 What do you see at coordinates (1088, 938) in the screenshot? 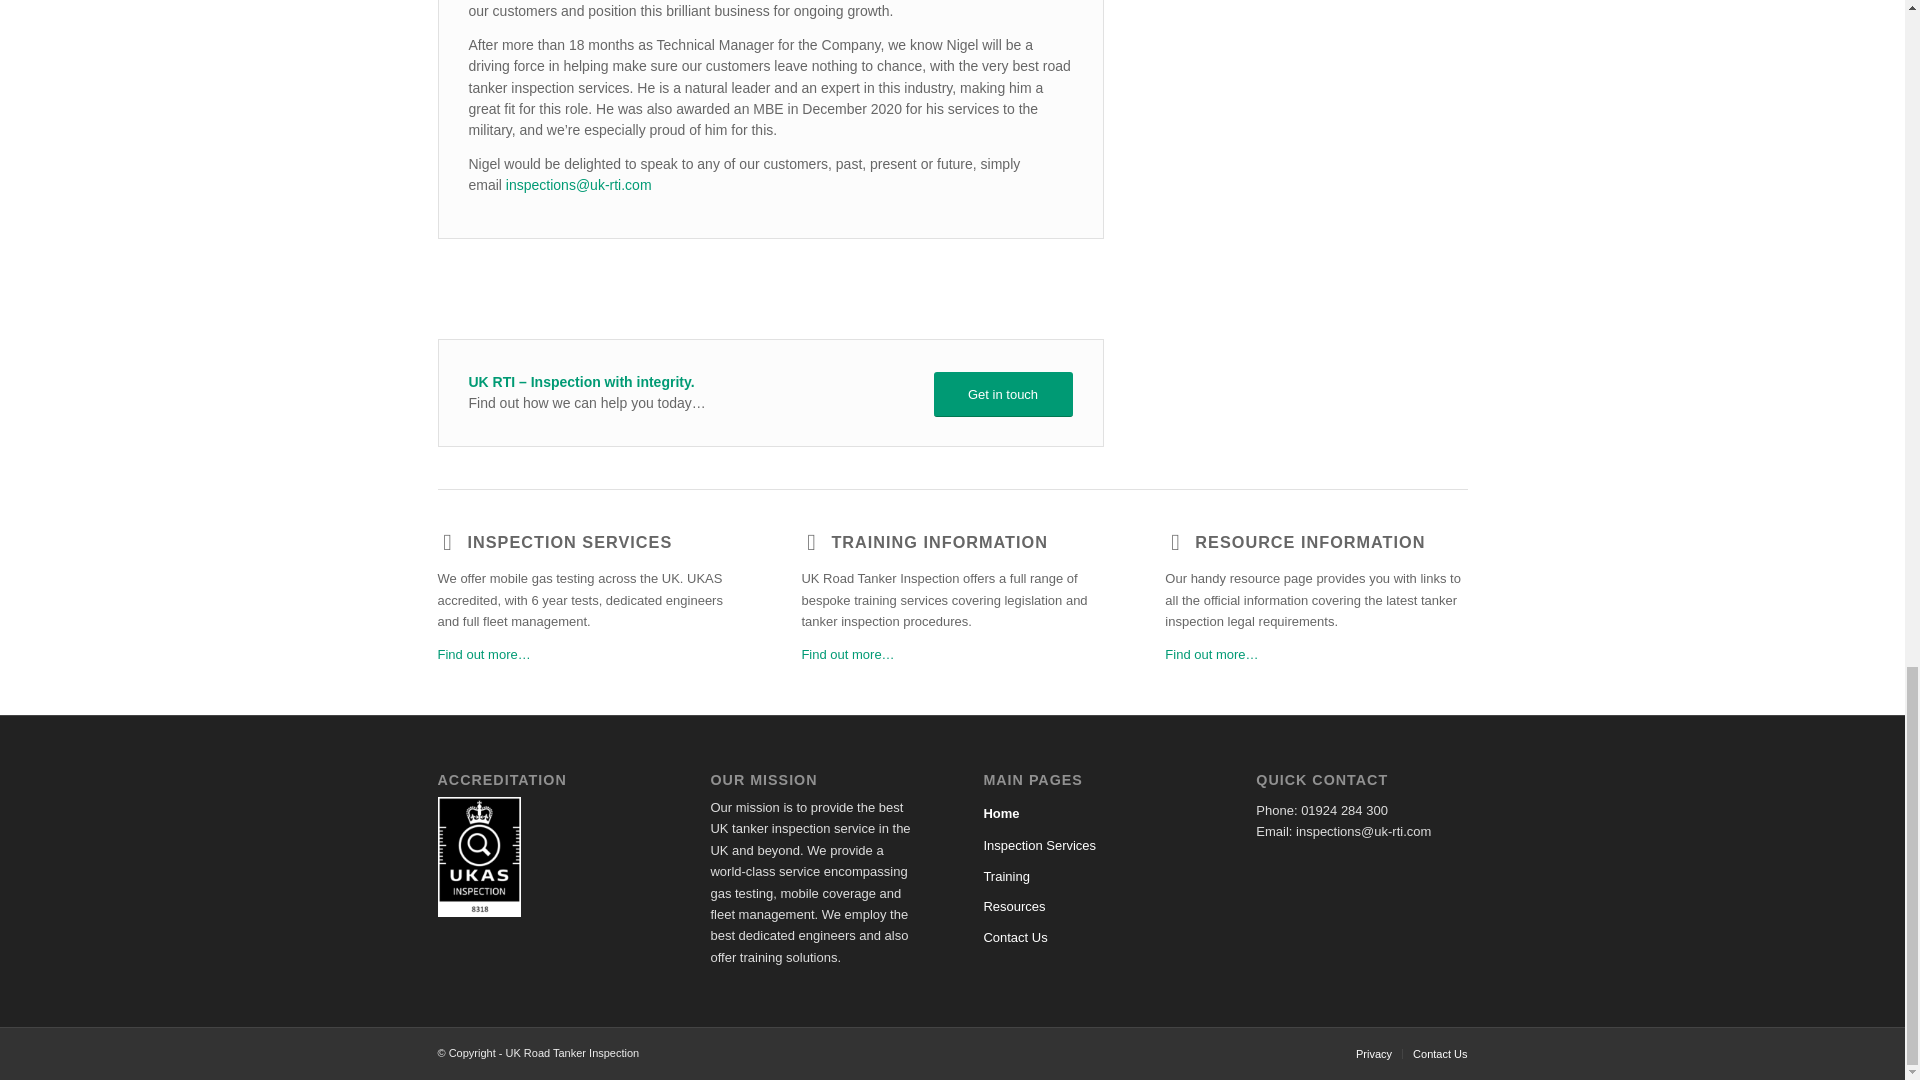
I see `Contact Us` at bounding box center [1088, 938].